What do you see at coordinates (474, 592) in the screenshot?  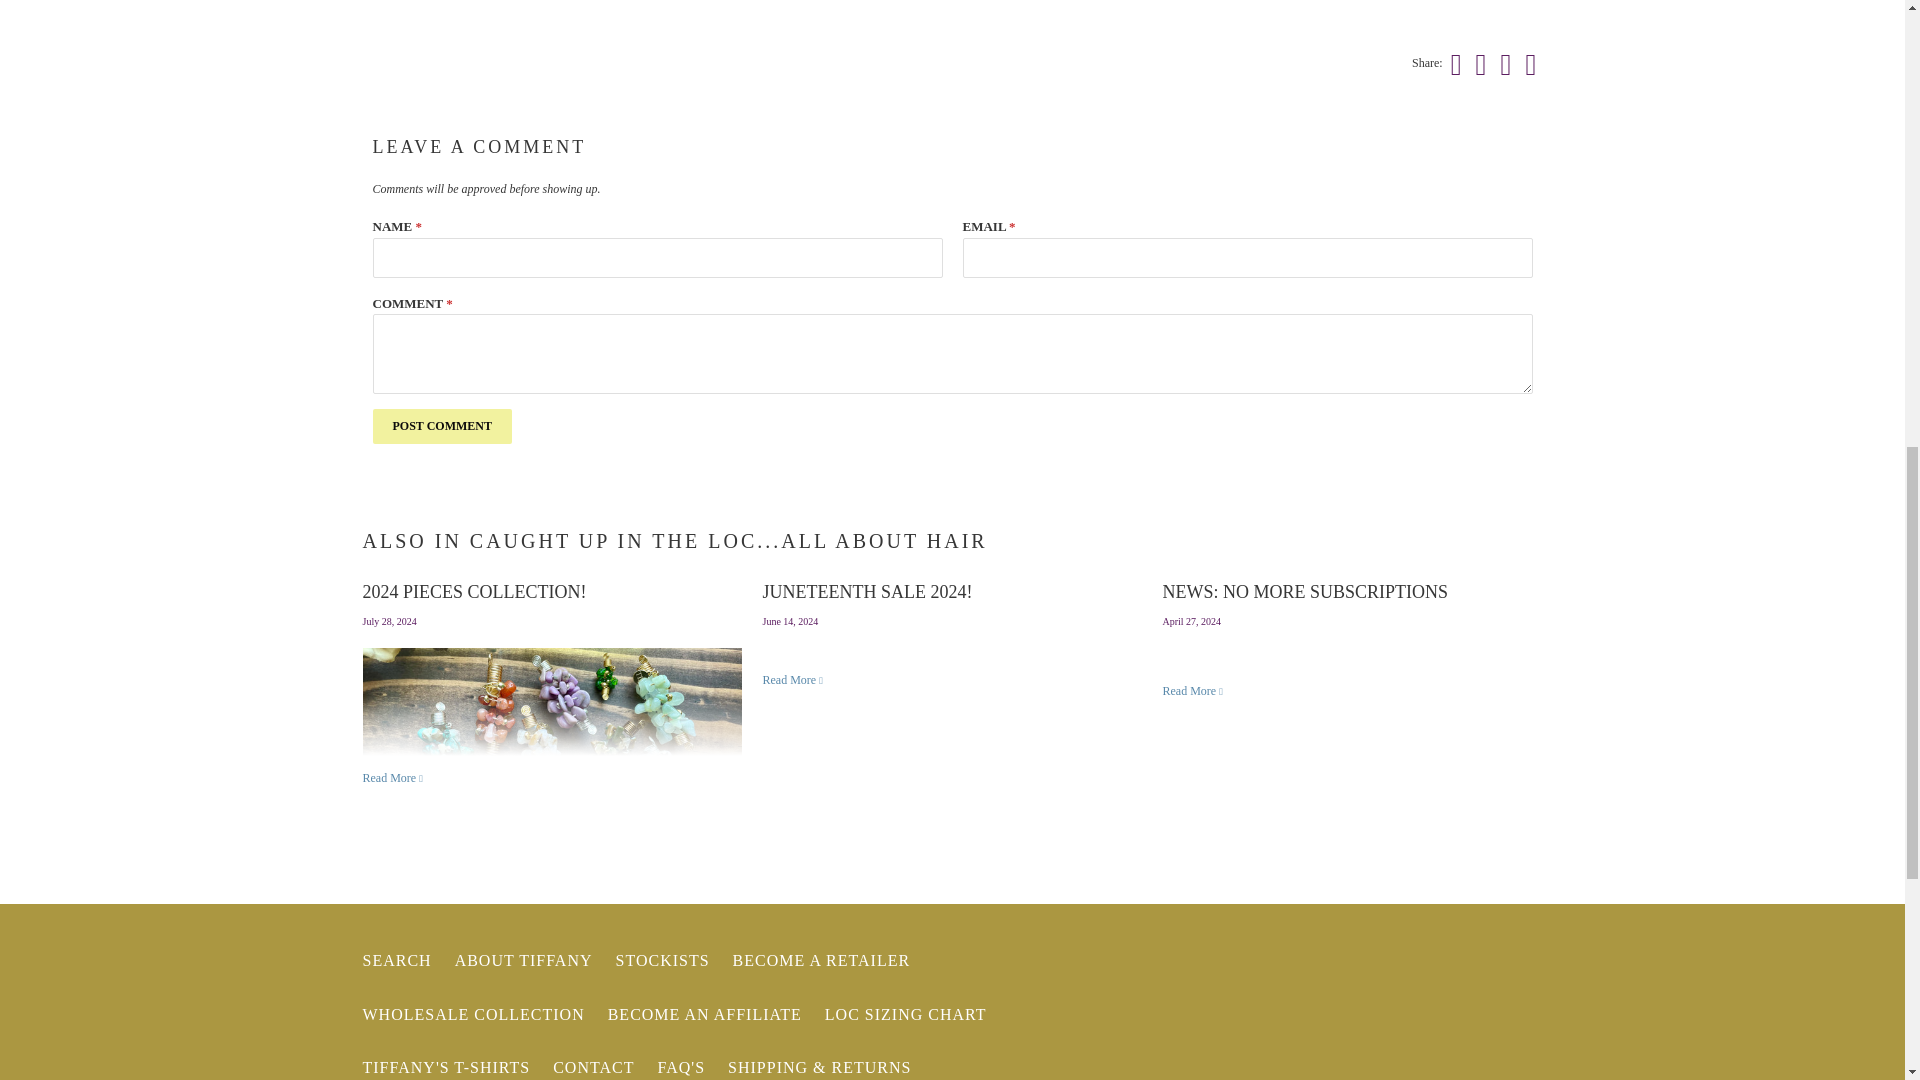 I see `2024 PIECES COLLECTION!` at bounding box center [474, 592].